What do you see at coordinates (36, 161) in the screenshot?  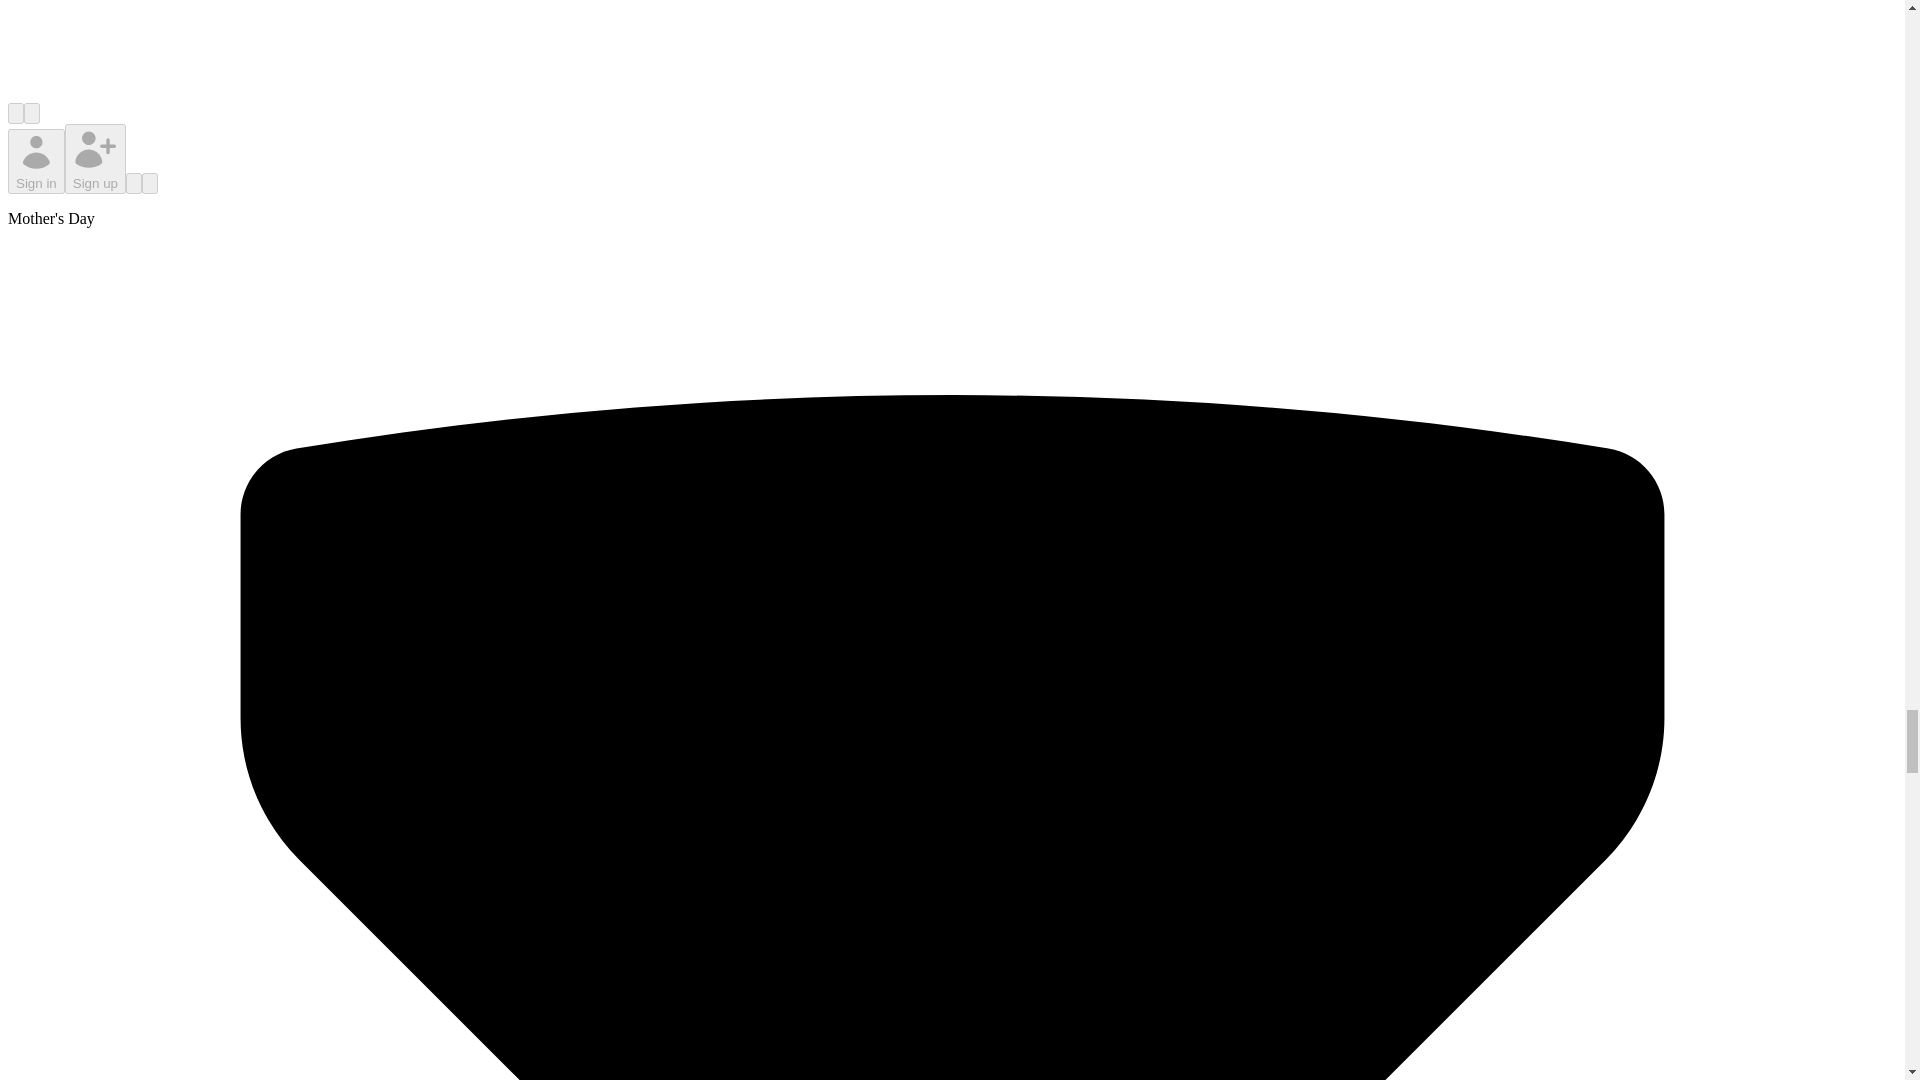 I see `Sign in` at bounding box center [36, 161].